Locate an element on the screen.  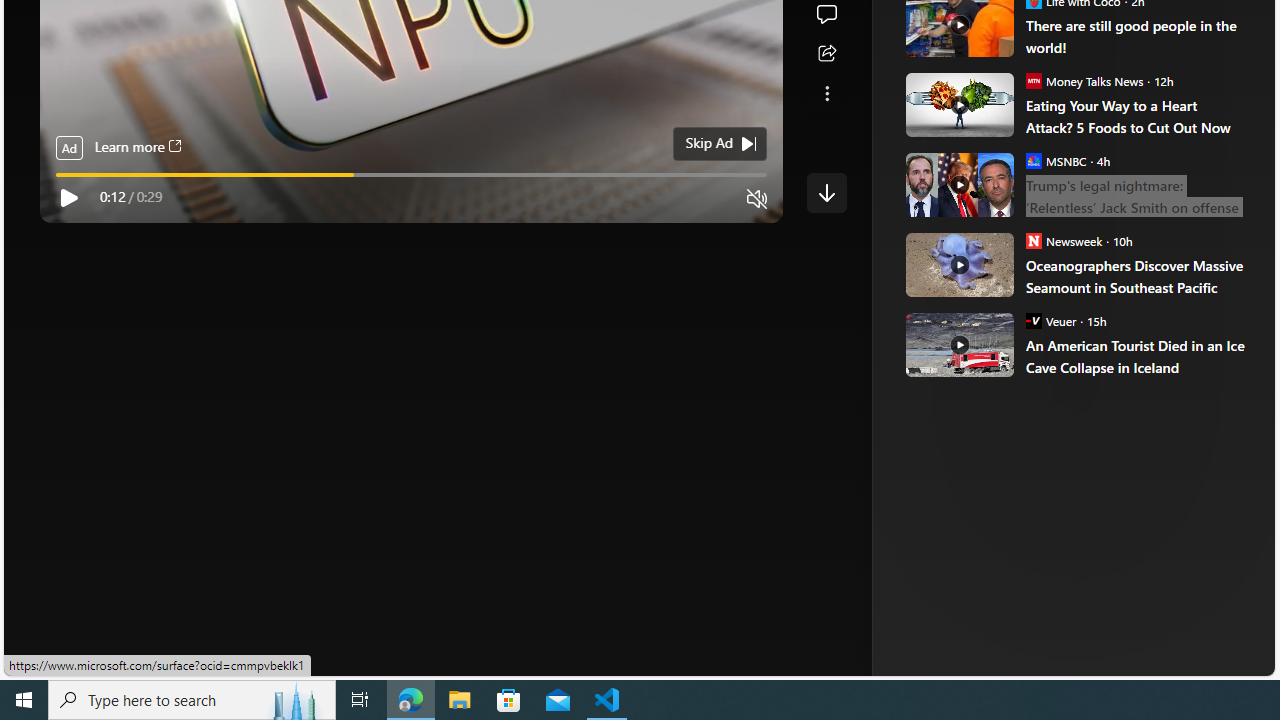
An American Tourist Died in an Ice Cave Collapse in Iceland is located at coordinates (1136, 356).